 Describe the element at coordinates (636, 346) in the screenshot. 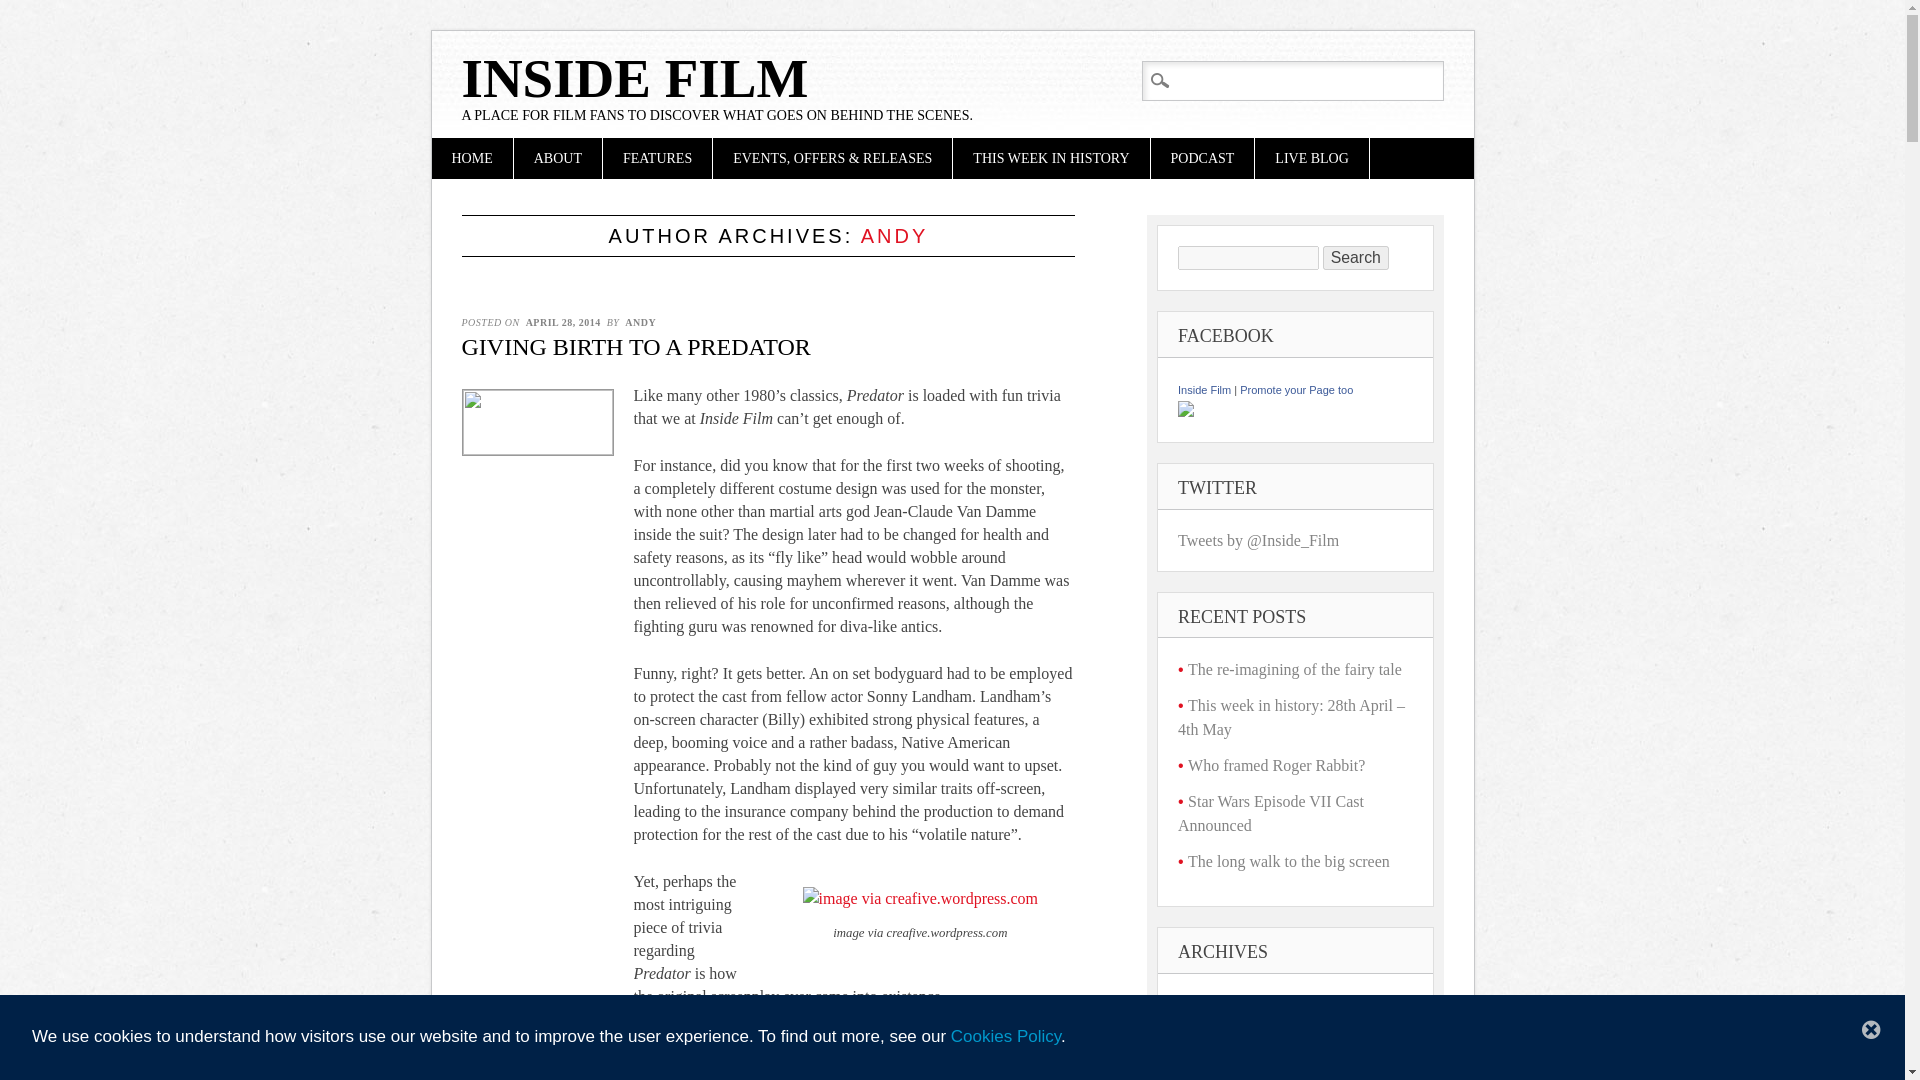

I see `GIVING BIRTH TO A PREDATOR` at that location.